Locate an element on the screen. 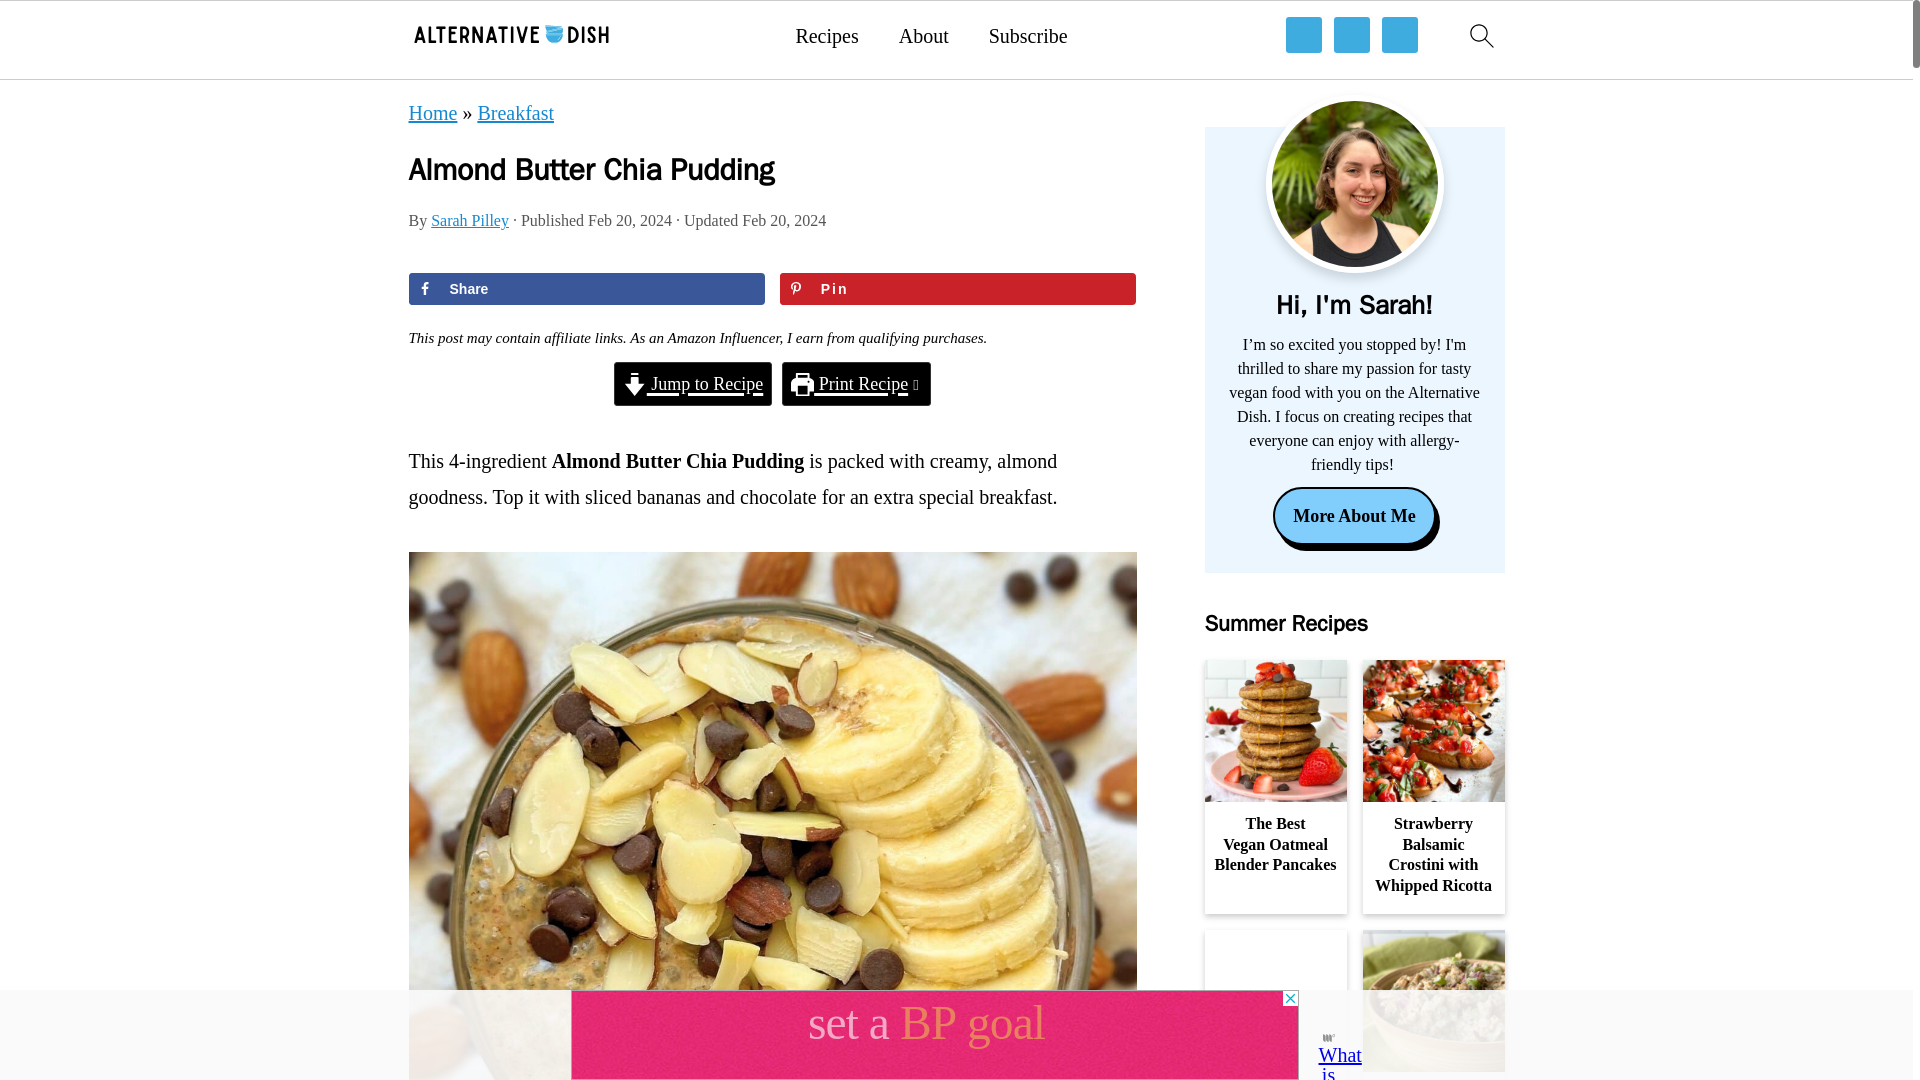 This screenshot has width=1920, height=1080. Breakfast is located at coordinates (515, 112).